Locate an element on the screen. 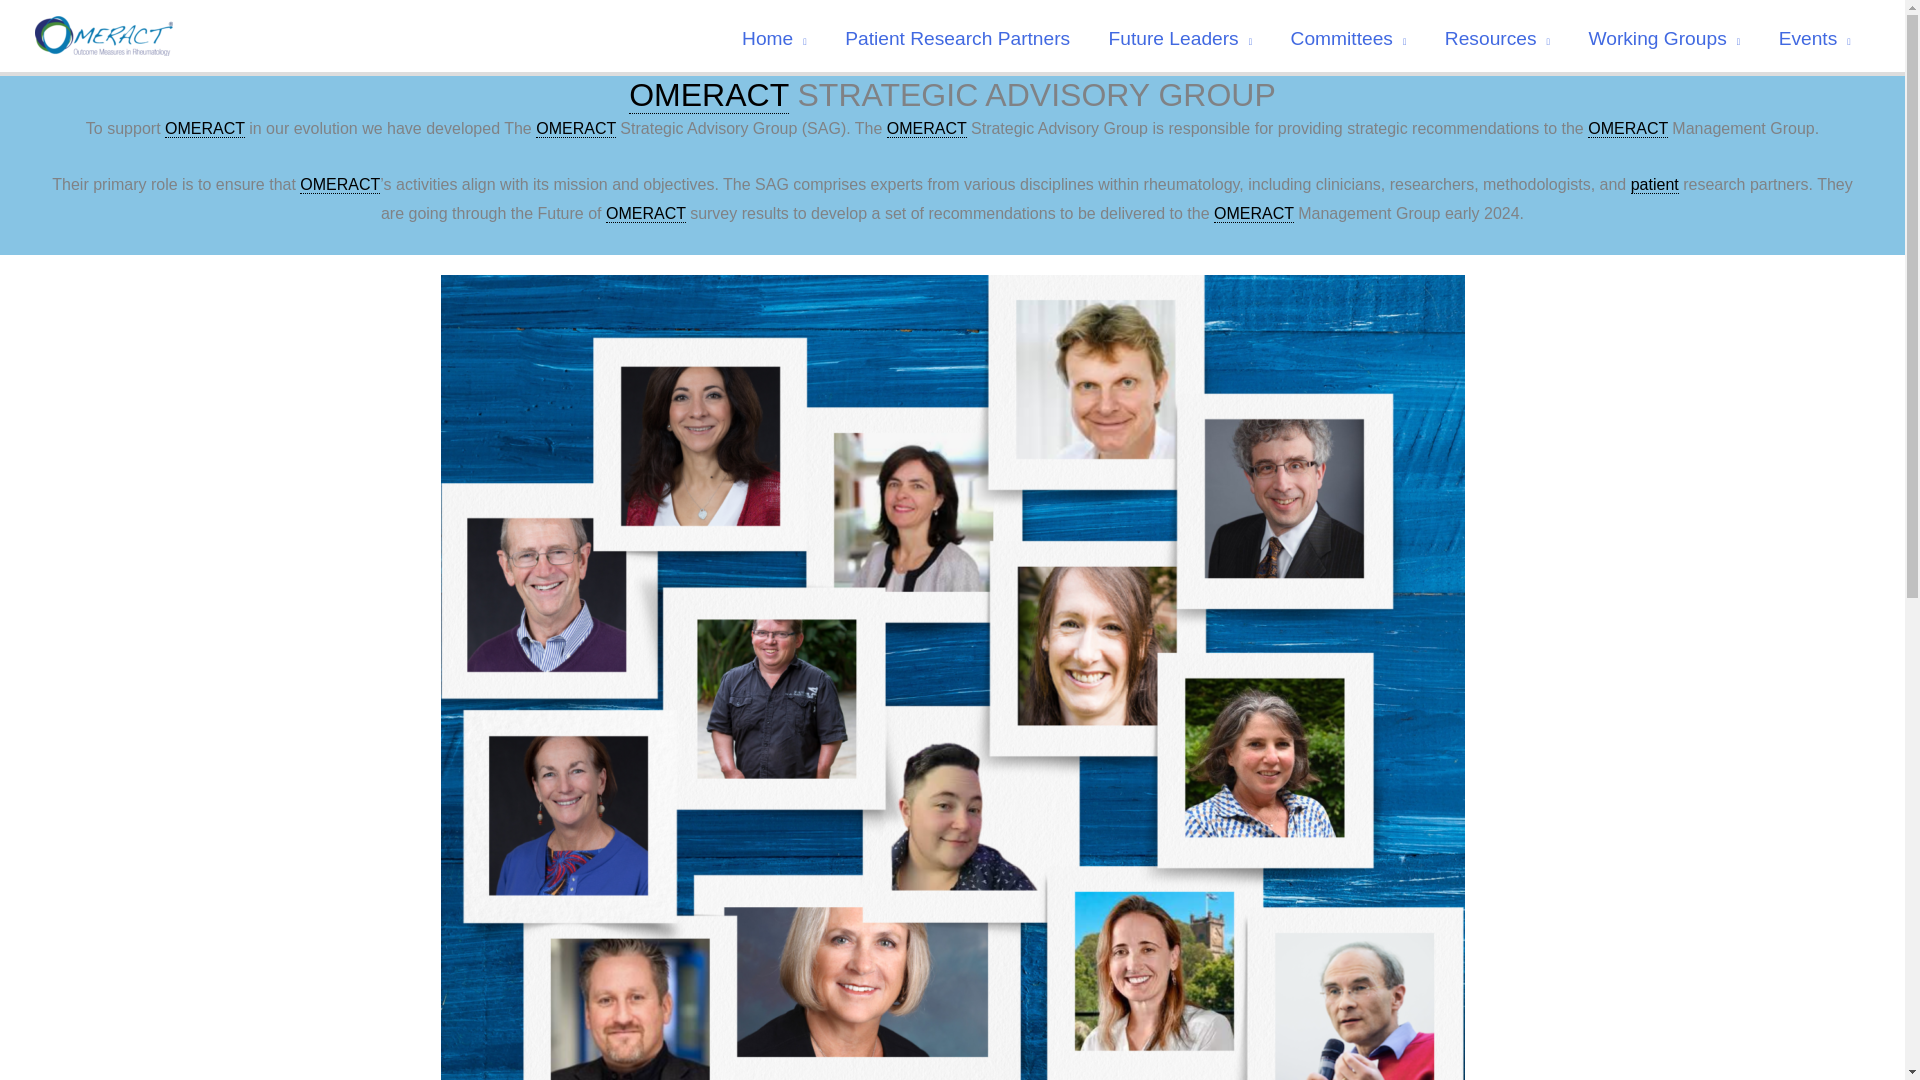 This screenshot has width=1920, height=1080. Future Leaders is located at coordinates (1180, 38).